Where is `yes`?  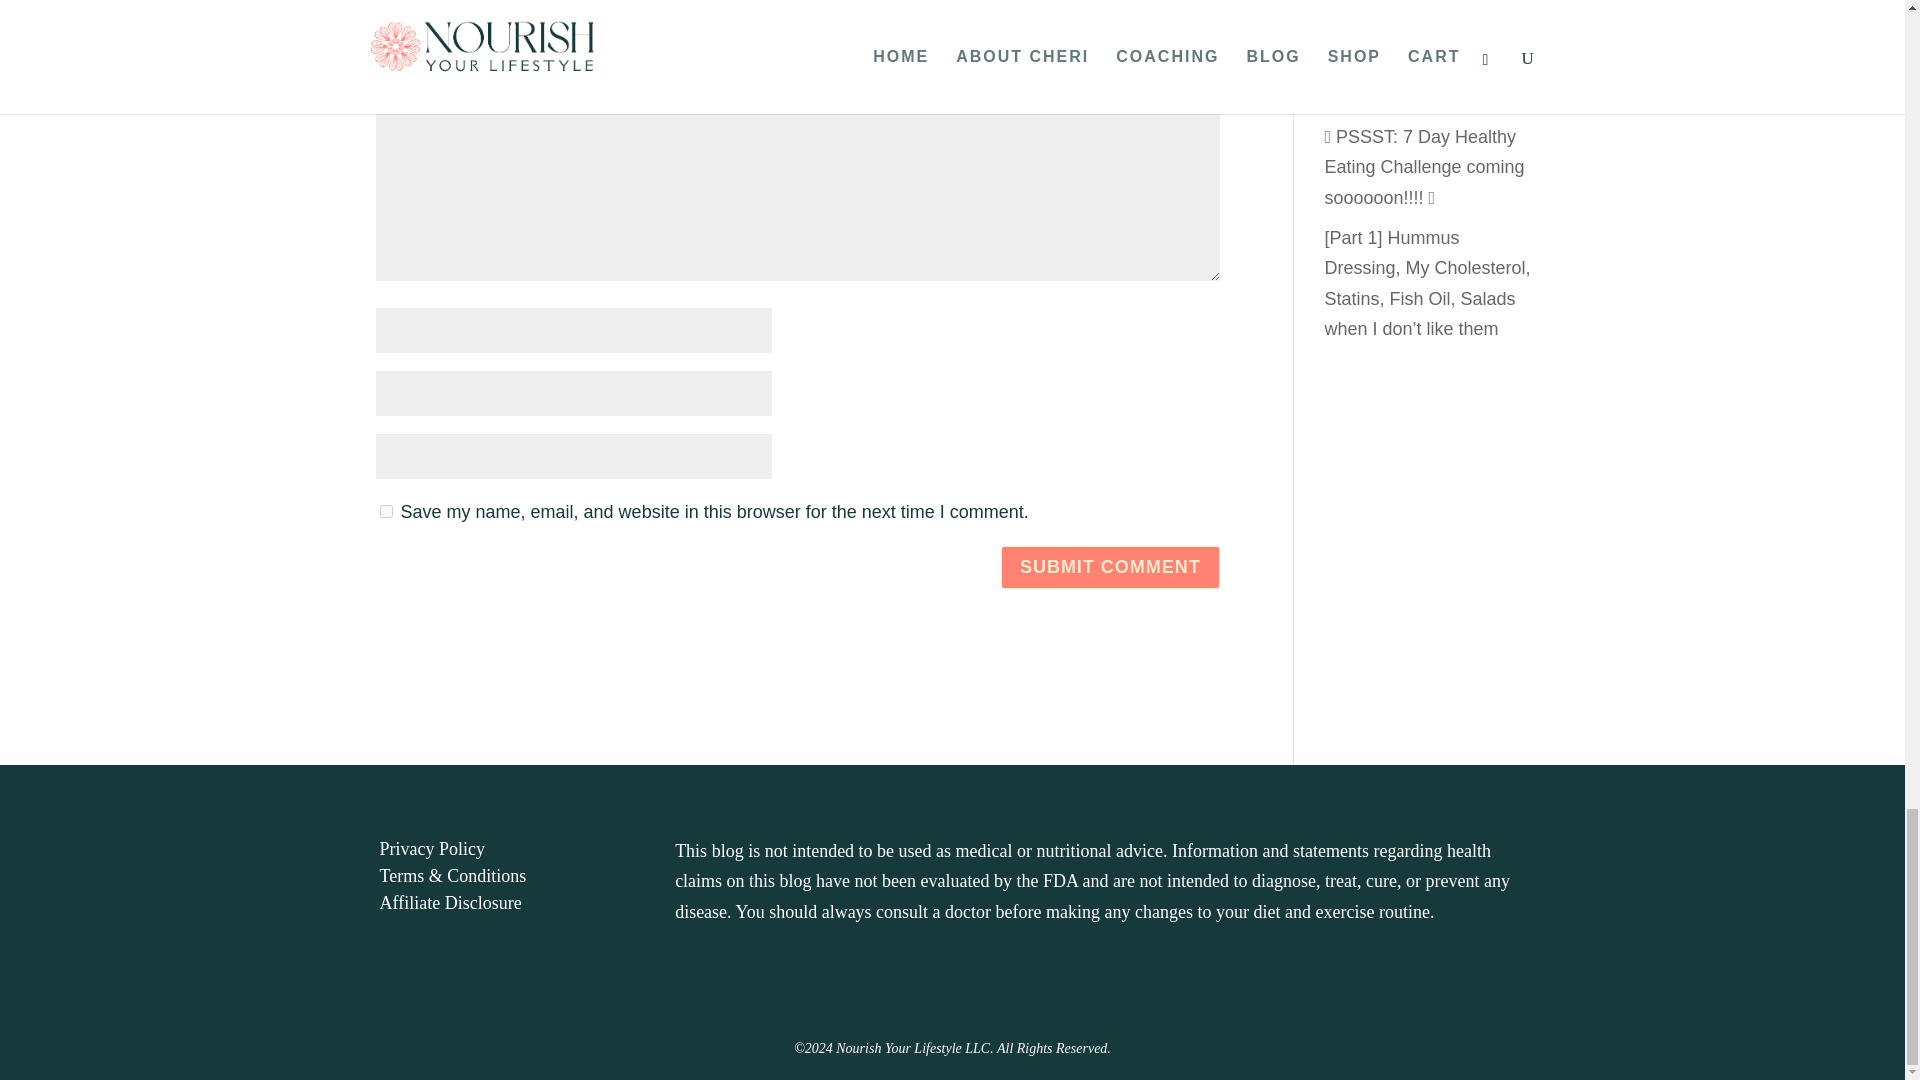
yes is located at coordinates (386, 512).